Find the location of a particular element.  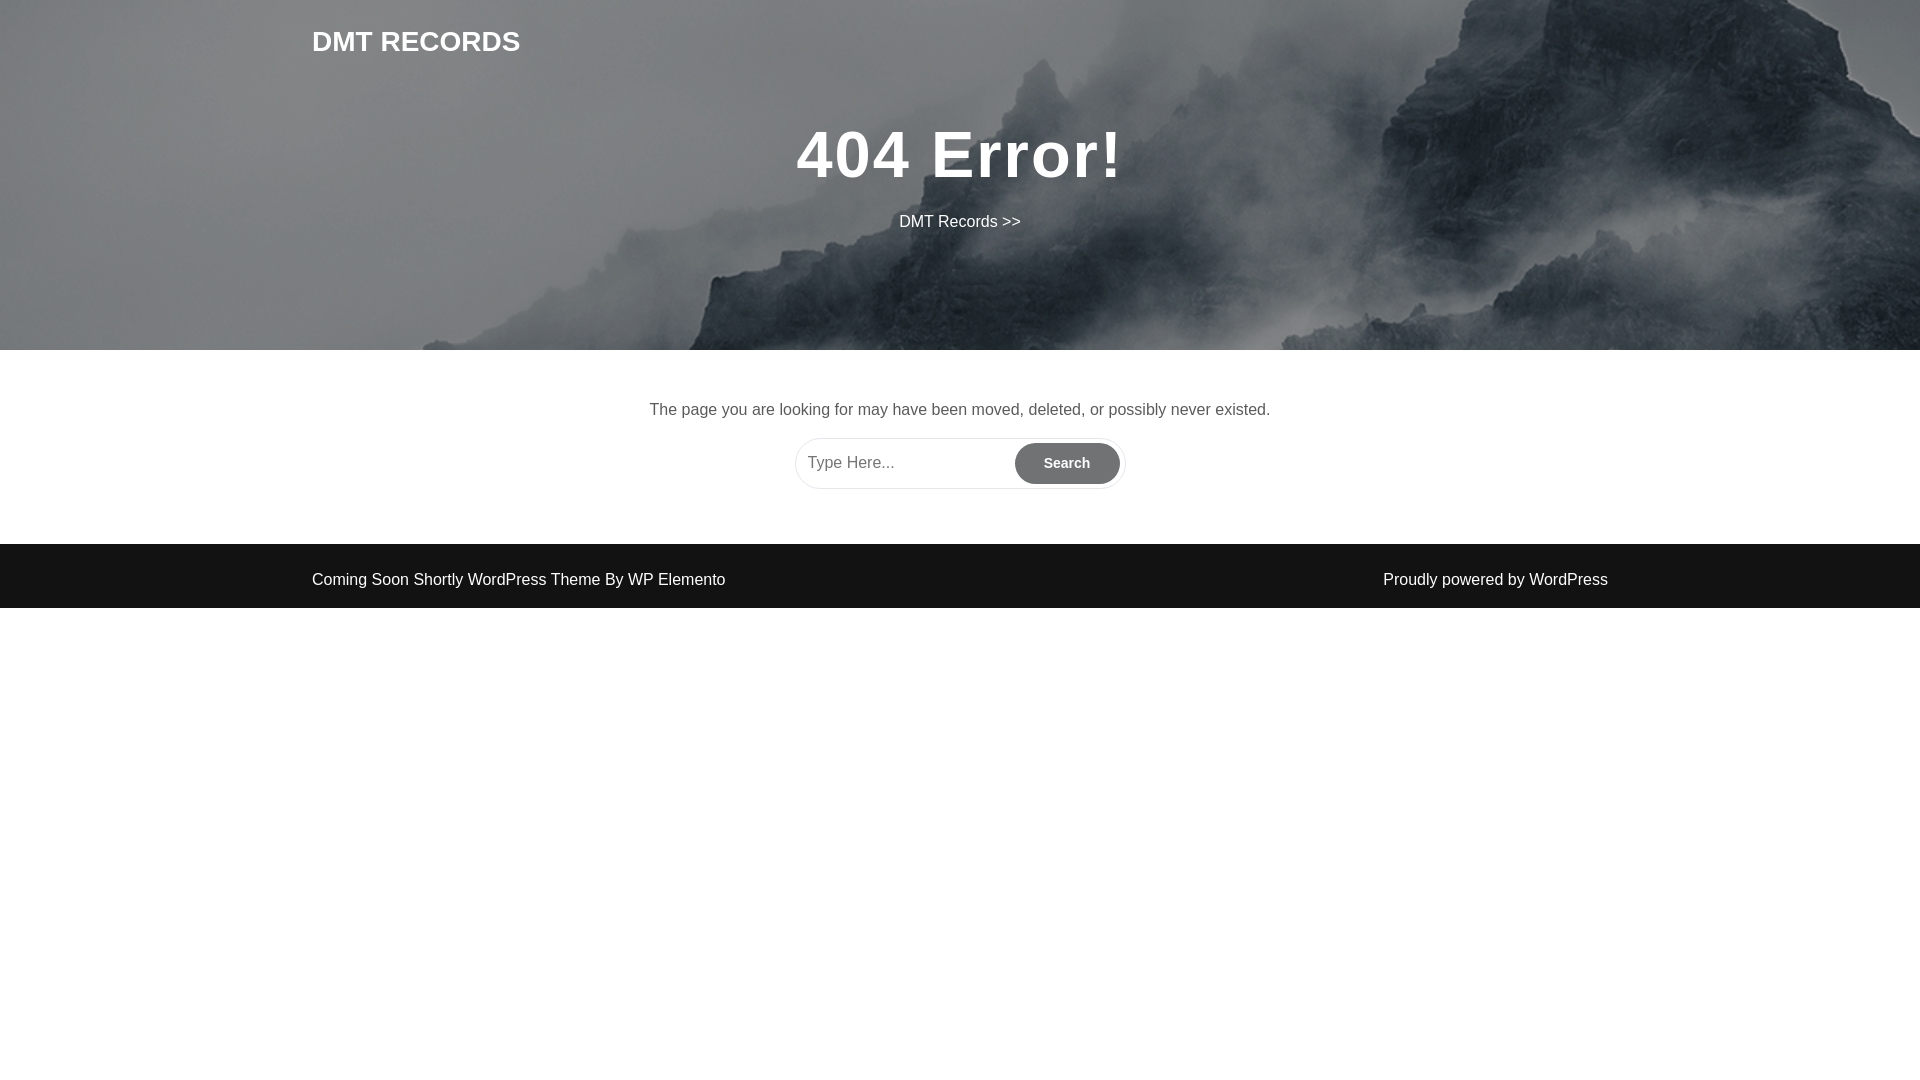

DMT Records is located at coordinates (416, 41).